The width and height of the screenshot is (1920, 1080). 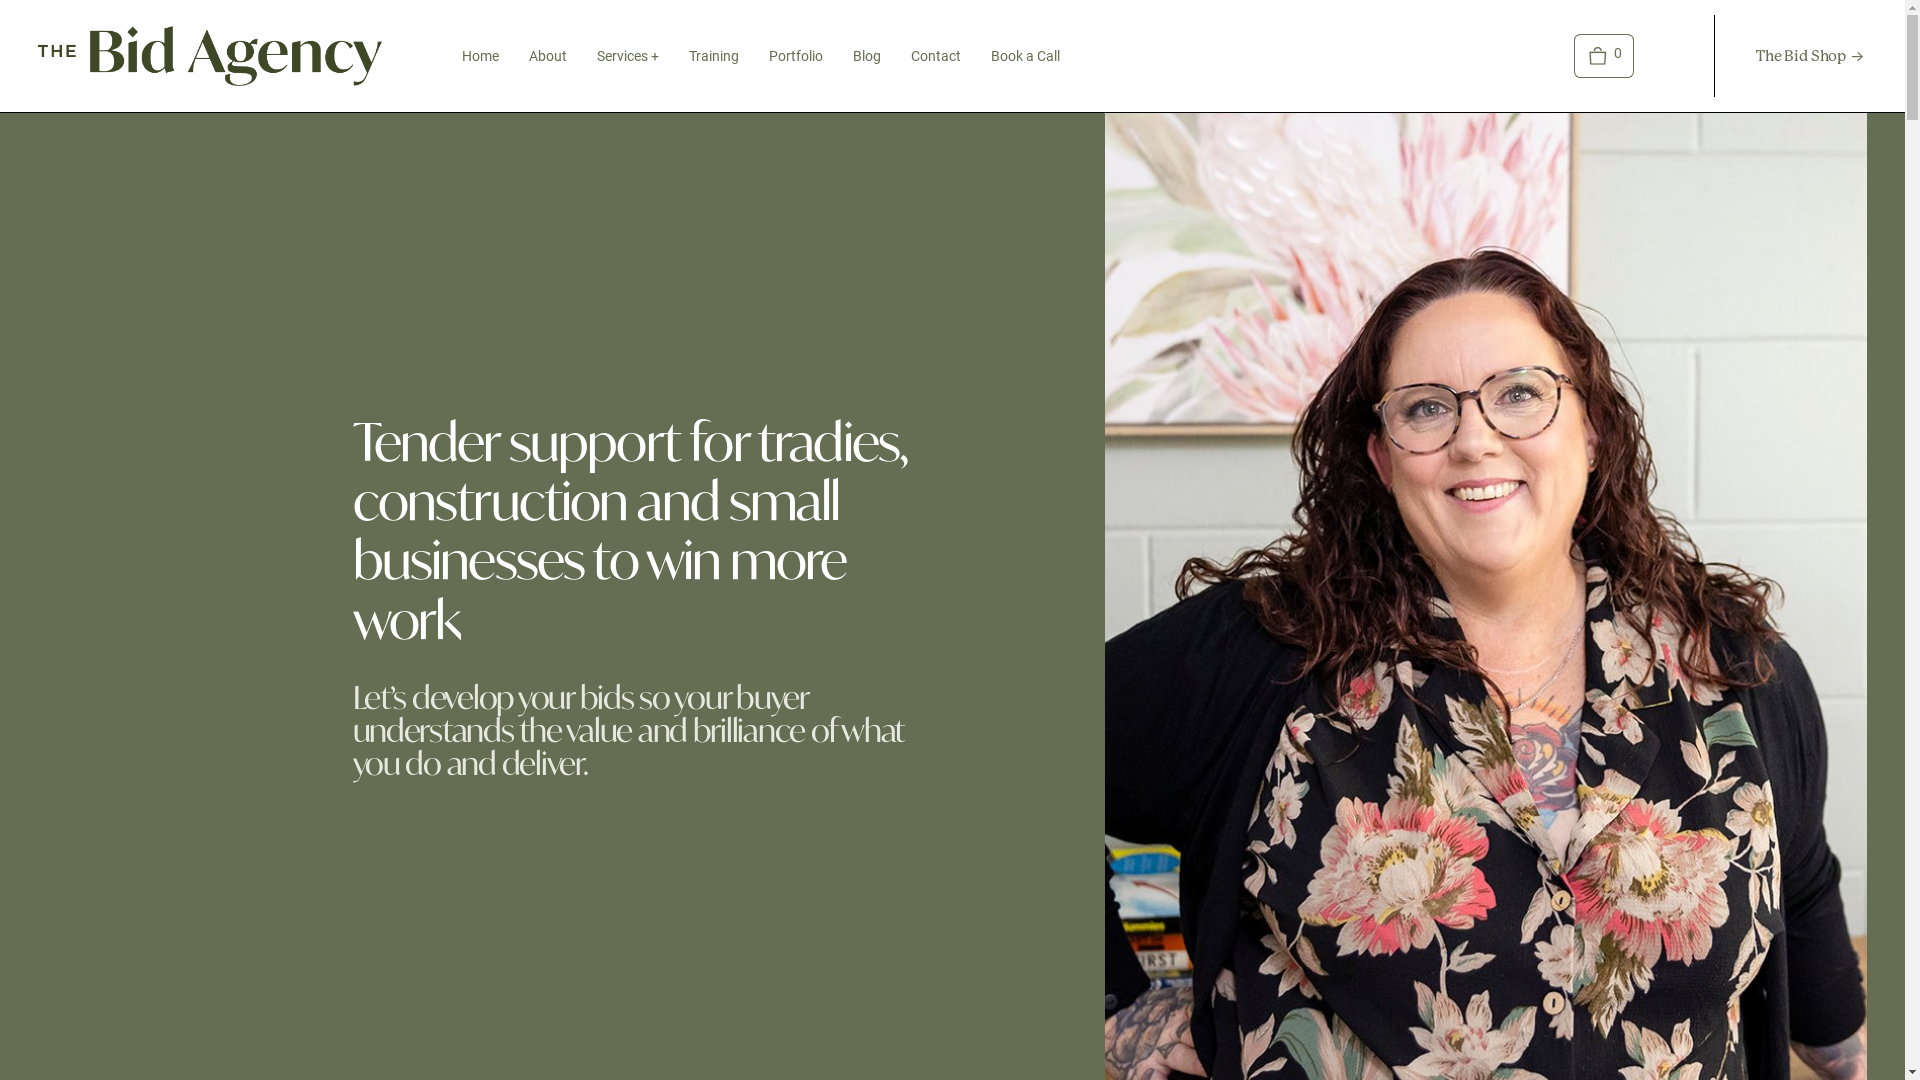 What do you see at coordinates (628, 56) in the screenshot?
I see `Services +` at bounding box center [628, 56].